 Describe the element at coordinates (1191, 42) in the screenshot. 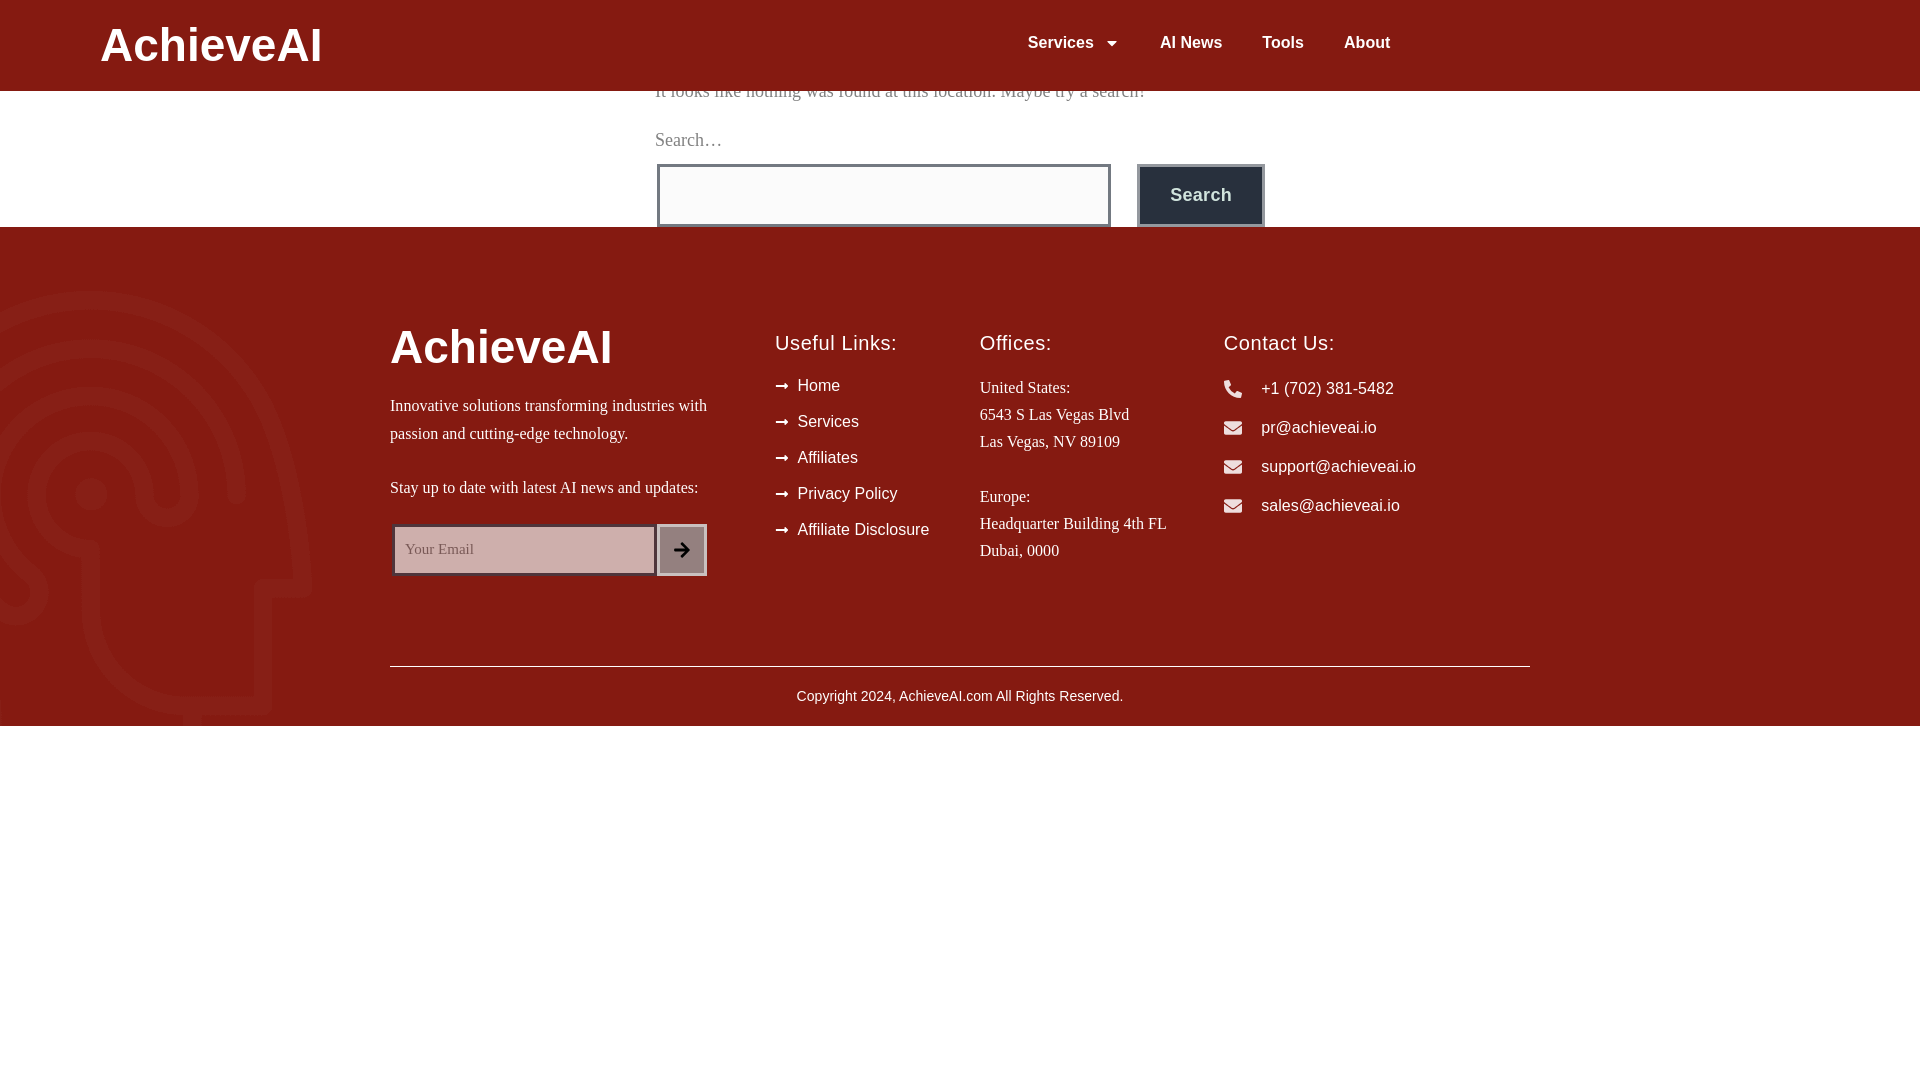

I see `AI News` at that location.